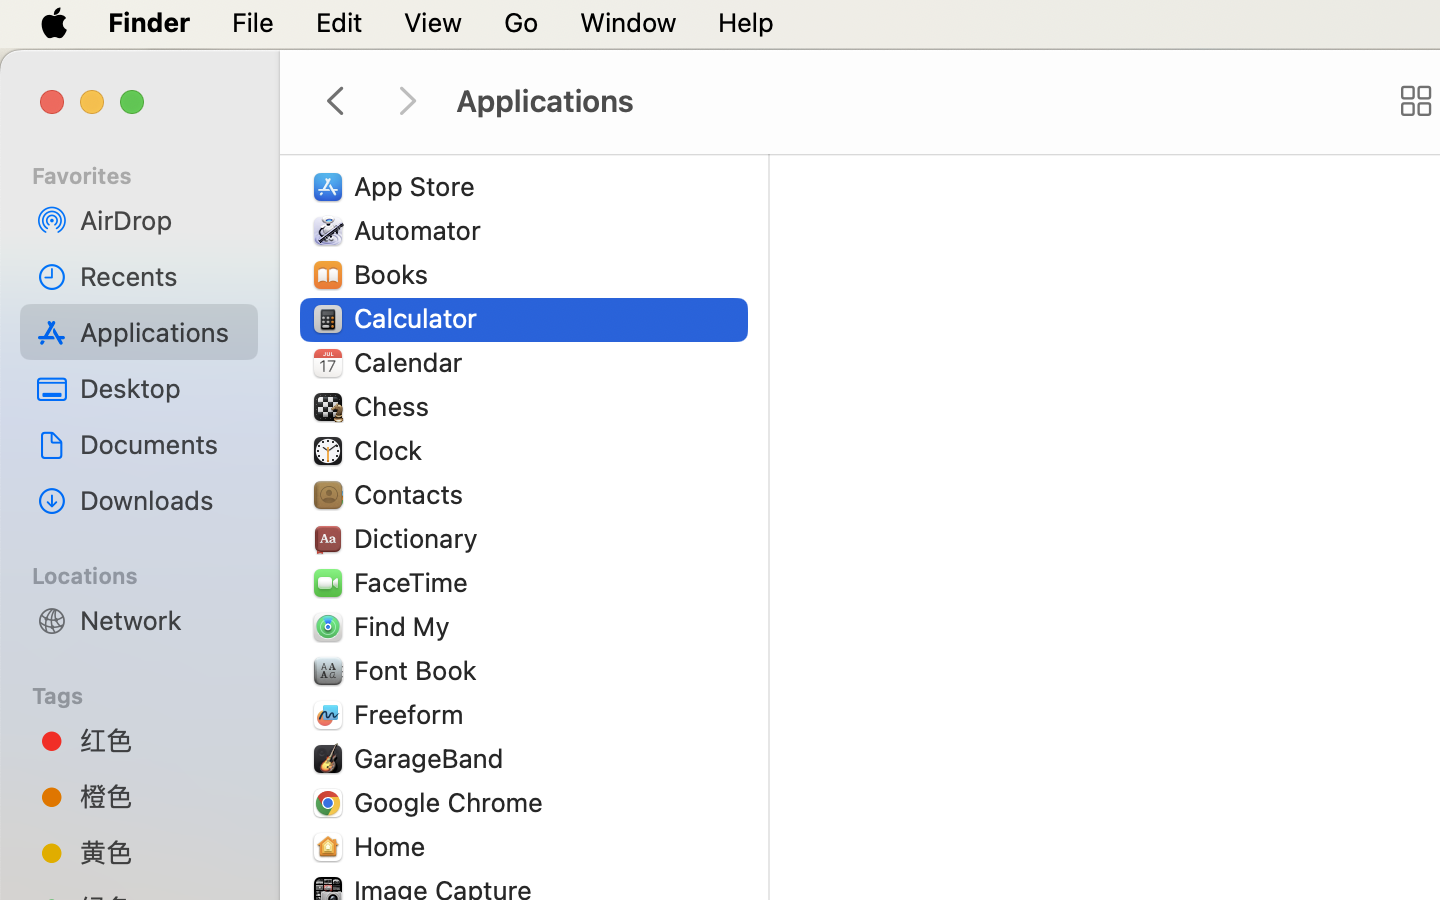  I want to click on GarageBand, so click(433, 758).